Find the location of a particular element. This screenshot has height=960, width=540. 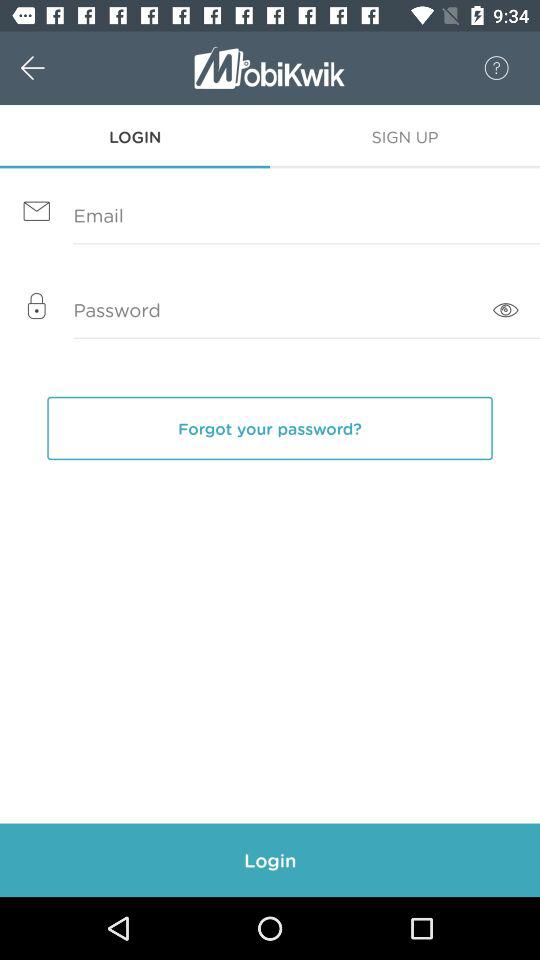

select the item below the r is located at coordinates (405, 136).